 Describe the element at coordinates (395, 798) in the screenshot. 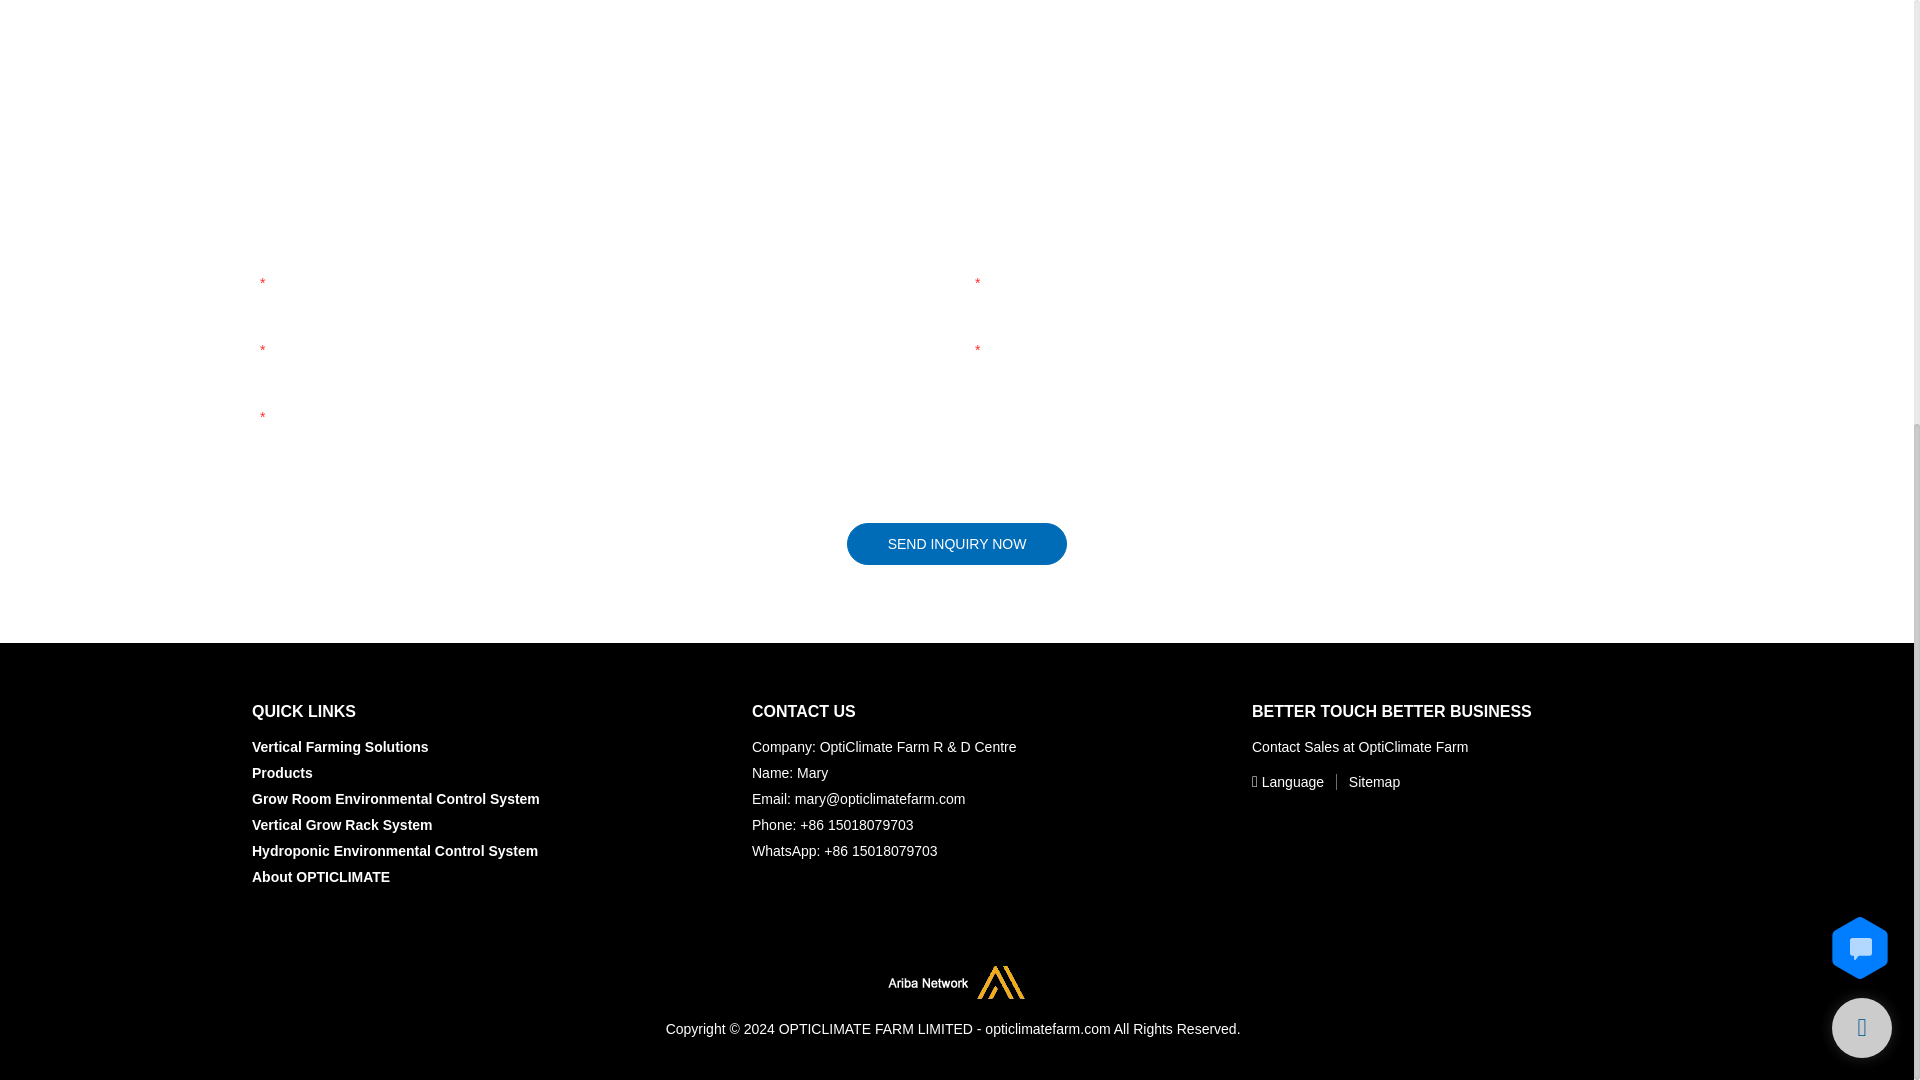

I see `Grow Room Environmental Control System` at that location.